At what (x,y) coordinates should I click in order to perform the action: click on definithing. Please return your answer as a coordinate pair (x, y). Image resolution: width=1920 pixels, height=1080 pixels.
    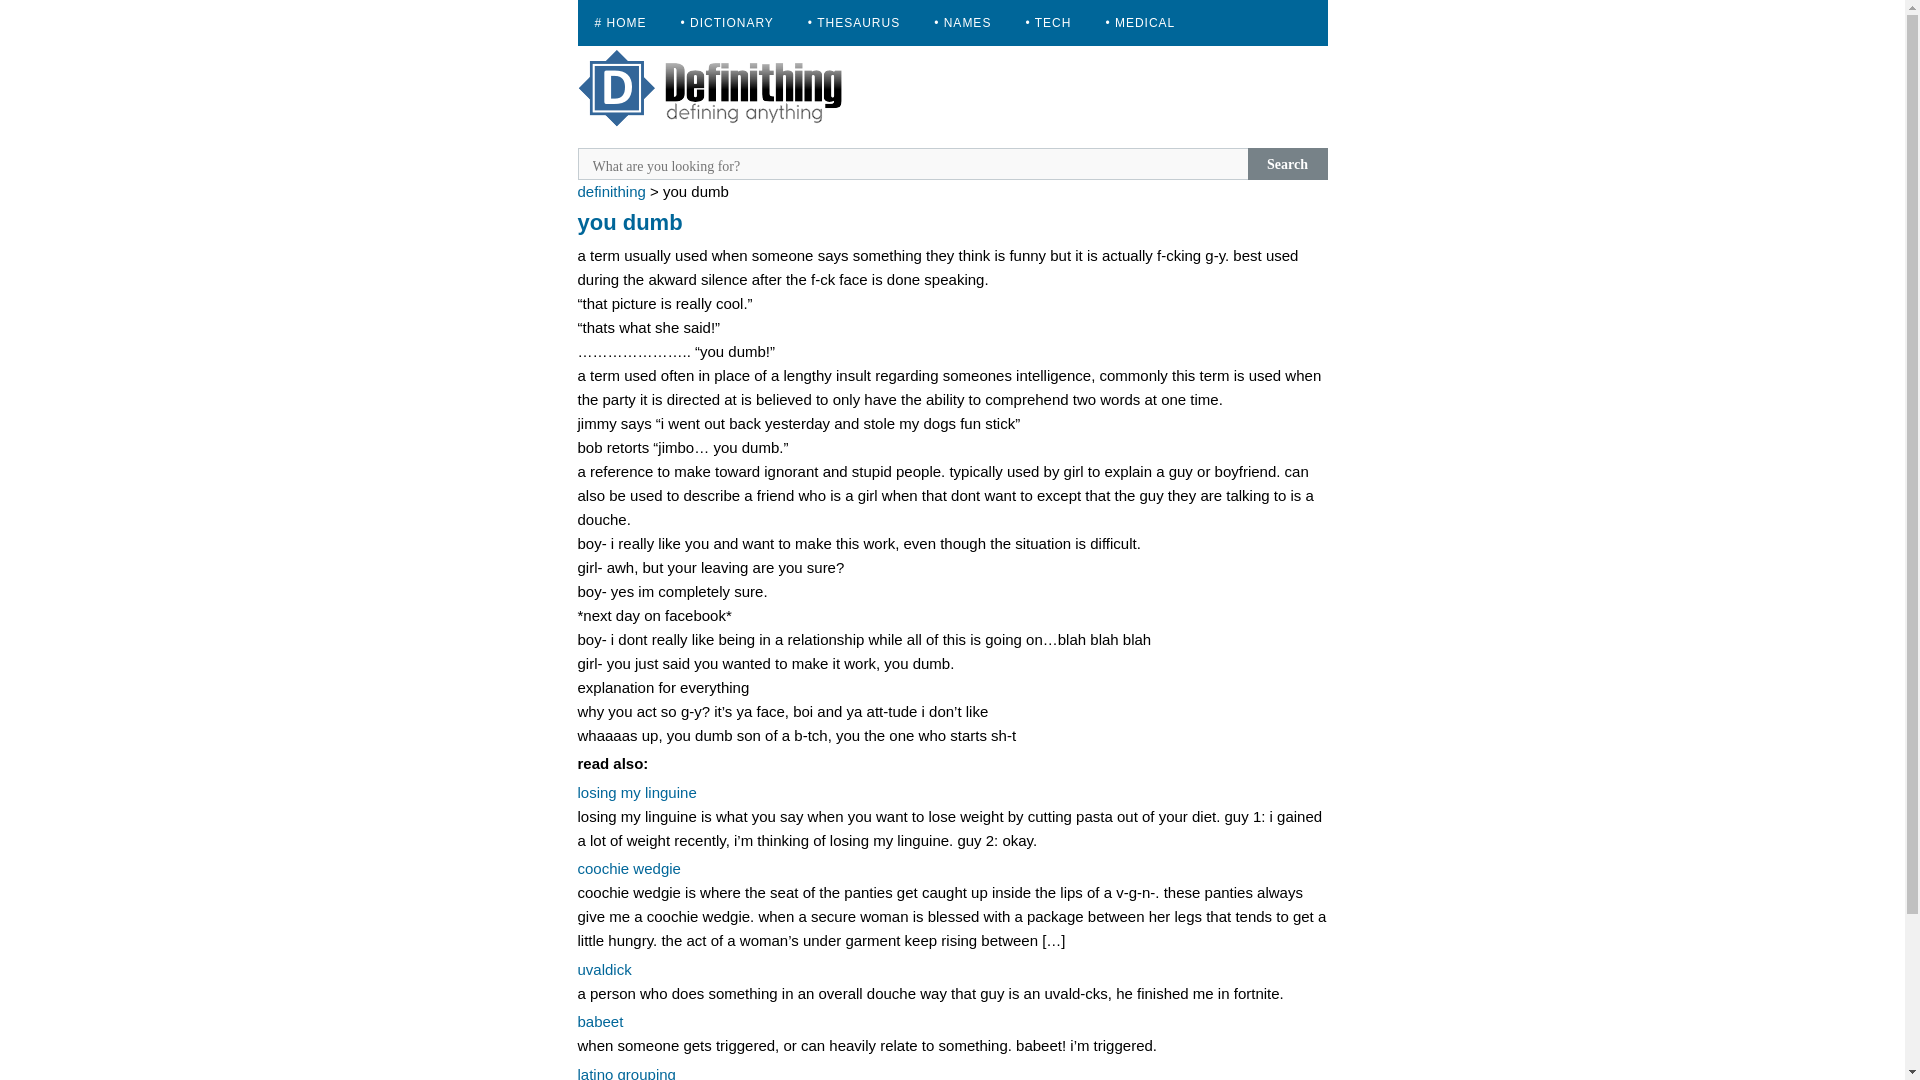
    Looking at the image, I should click on (611, 190).